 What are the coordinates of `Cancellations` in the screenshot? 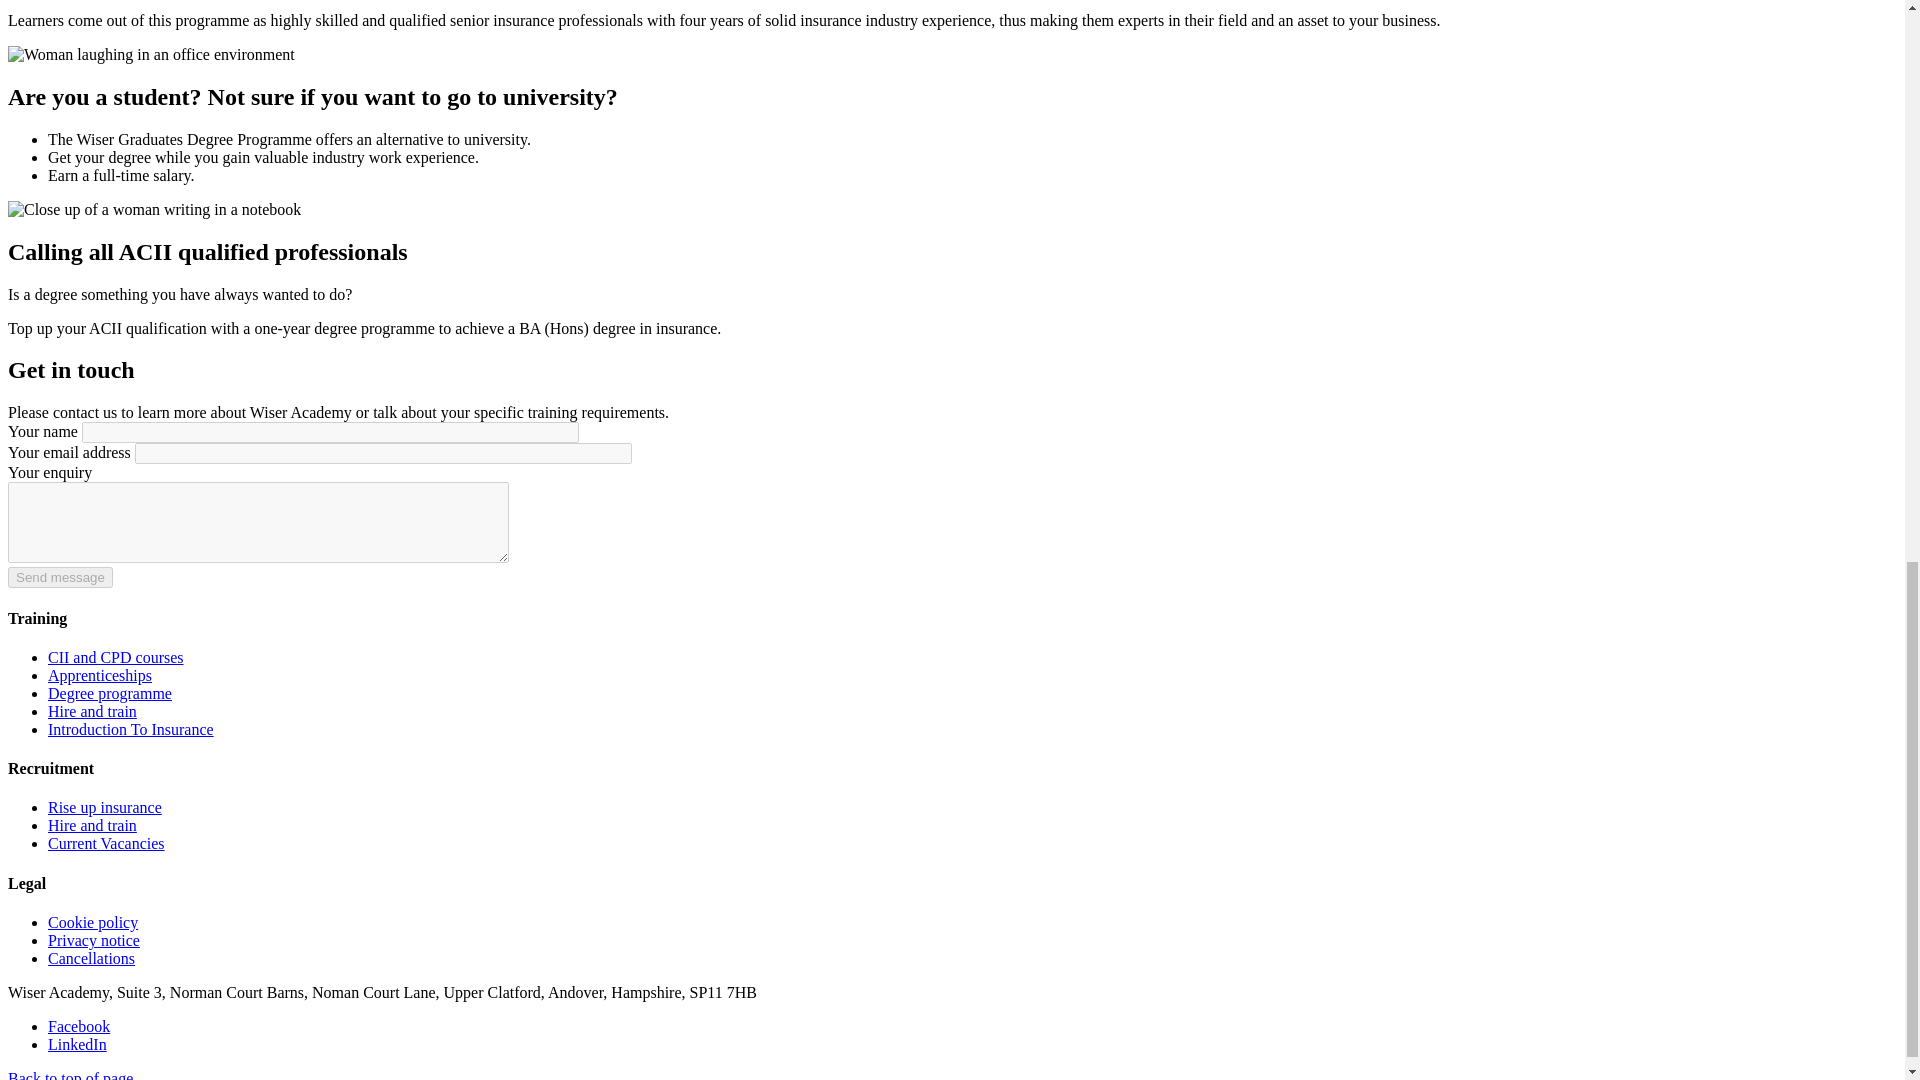 It's located at (91, 958).